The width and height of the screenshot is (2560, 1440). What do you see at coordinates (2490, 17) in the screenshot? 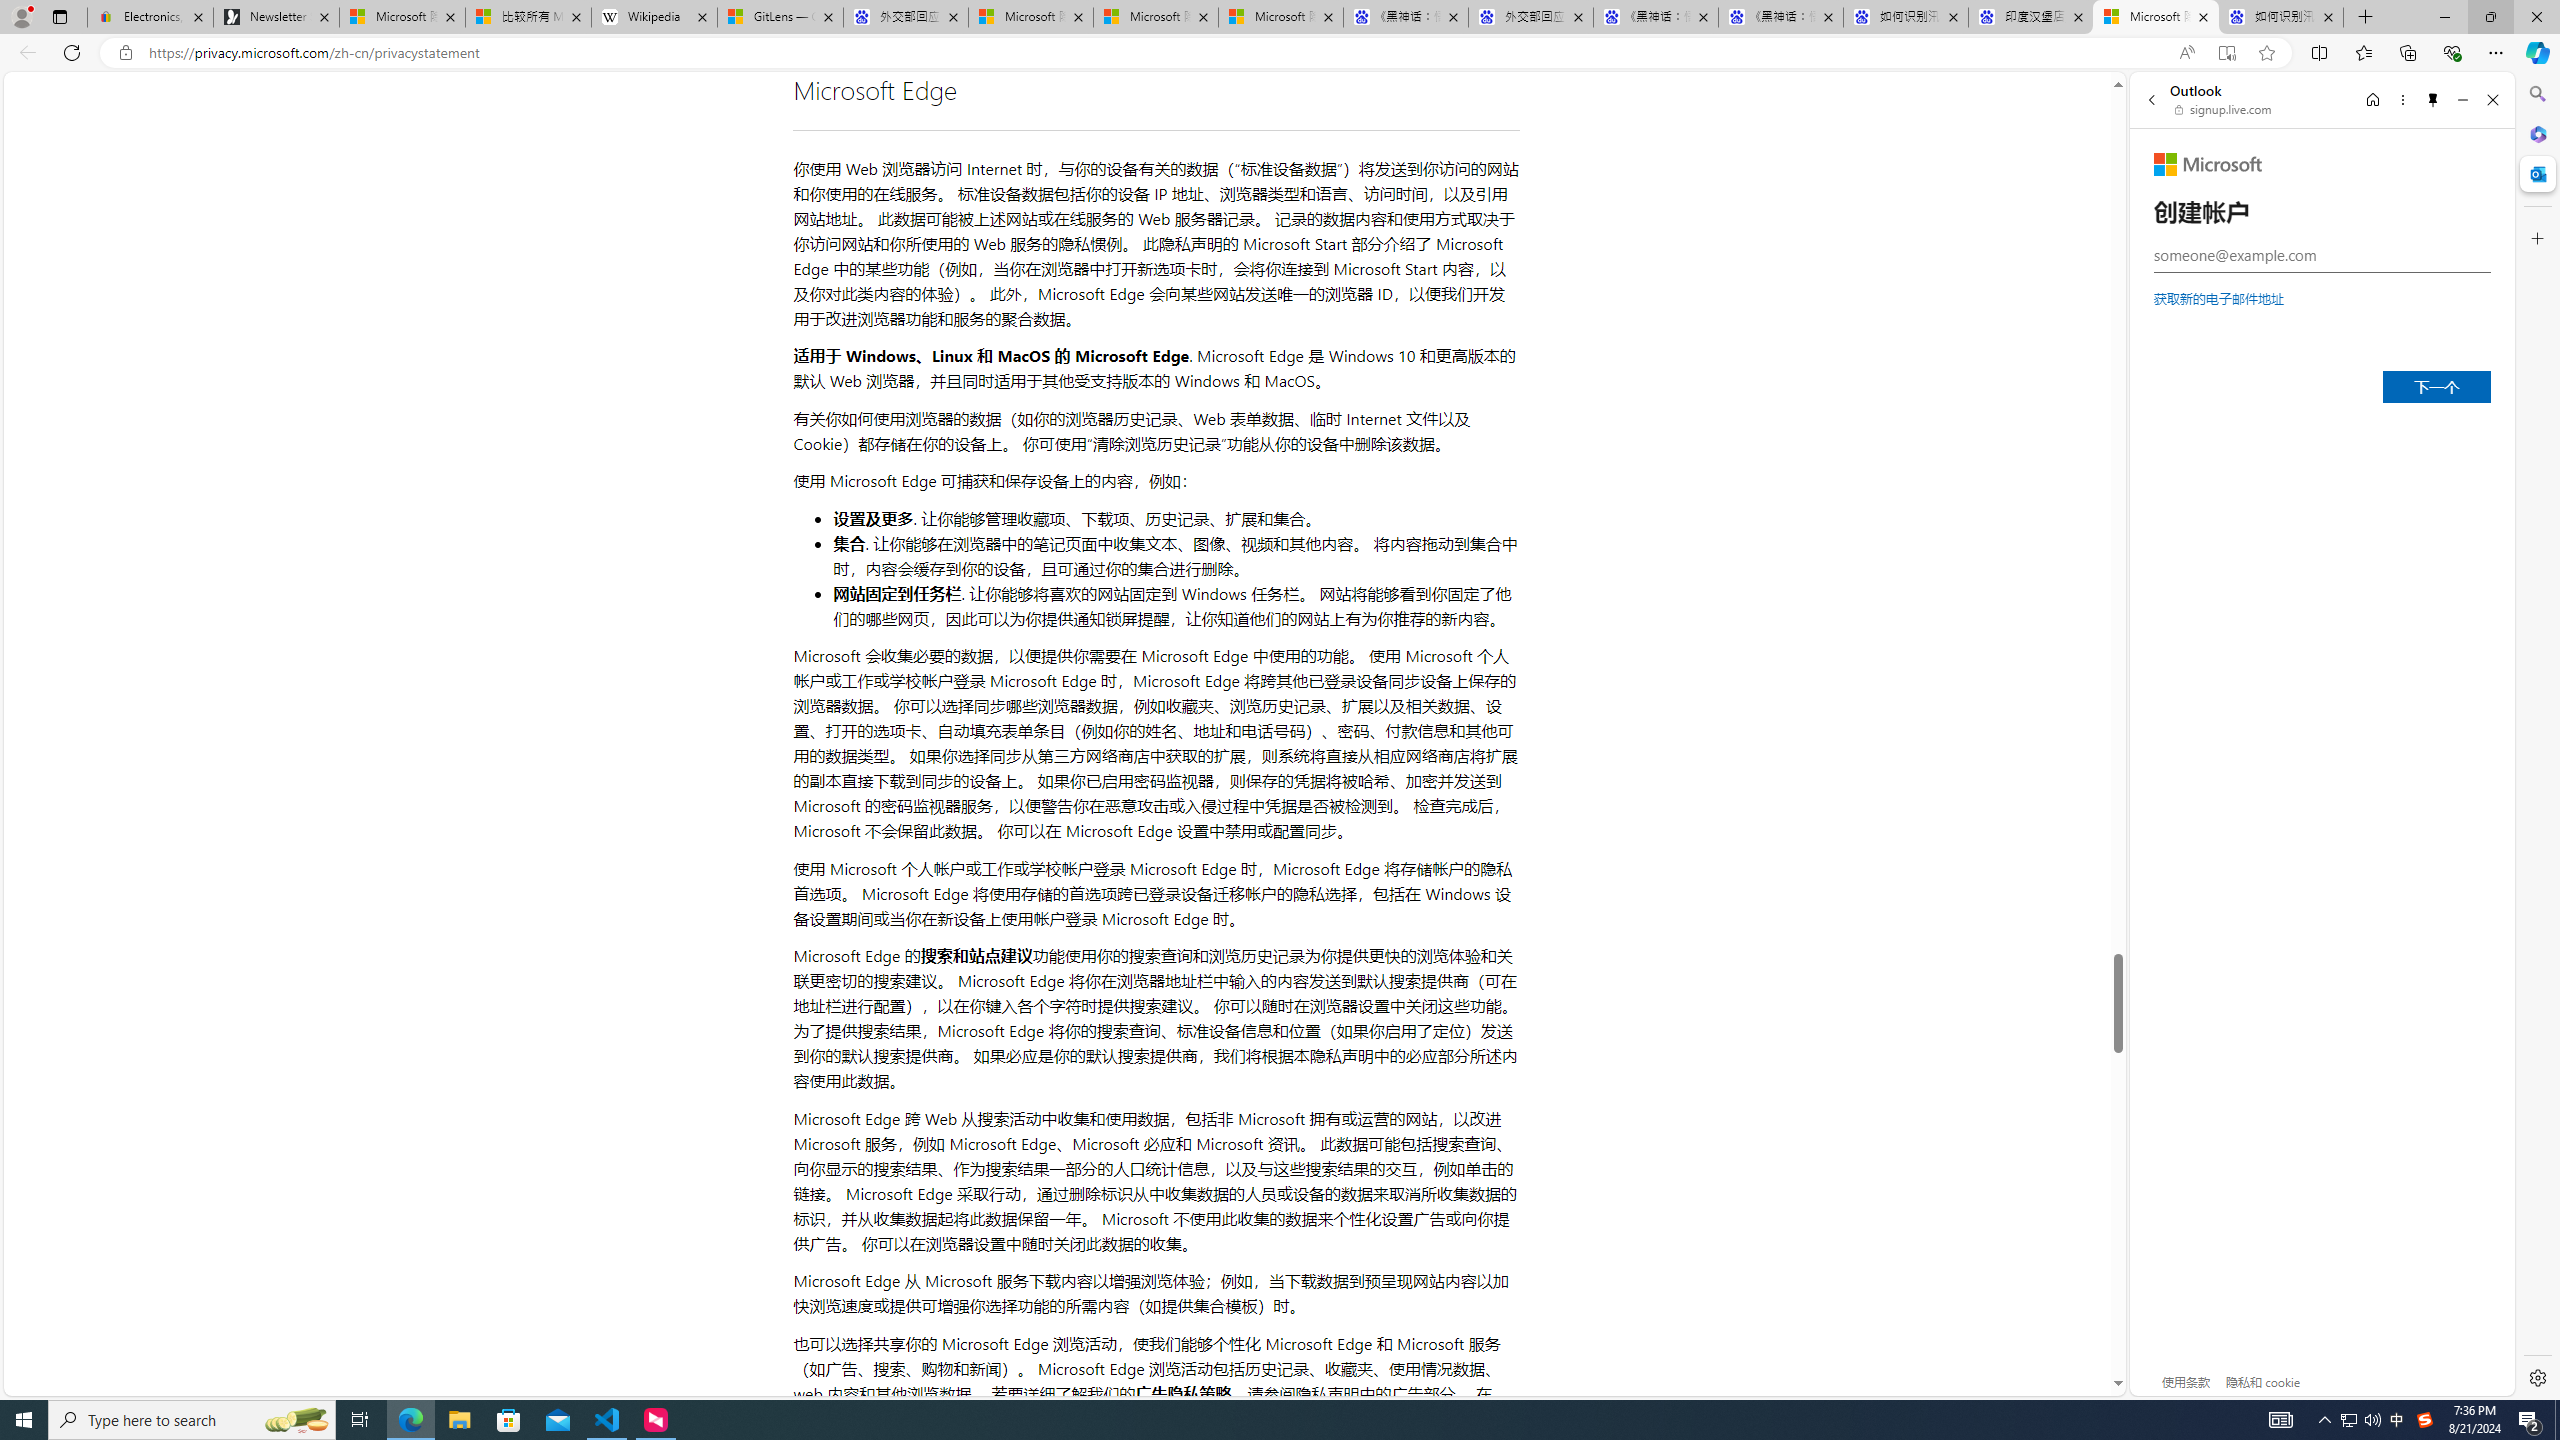
I see `Restore` at bounding box center [2490, 17].